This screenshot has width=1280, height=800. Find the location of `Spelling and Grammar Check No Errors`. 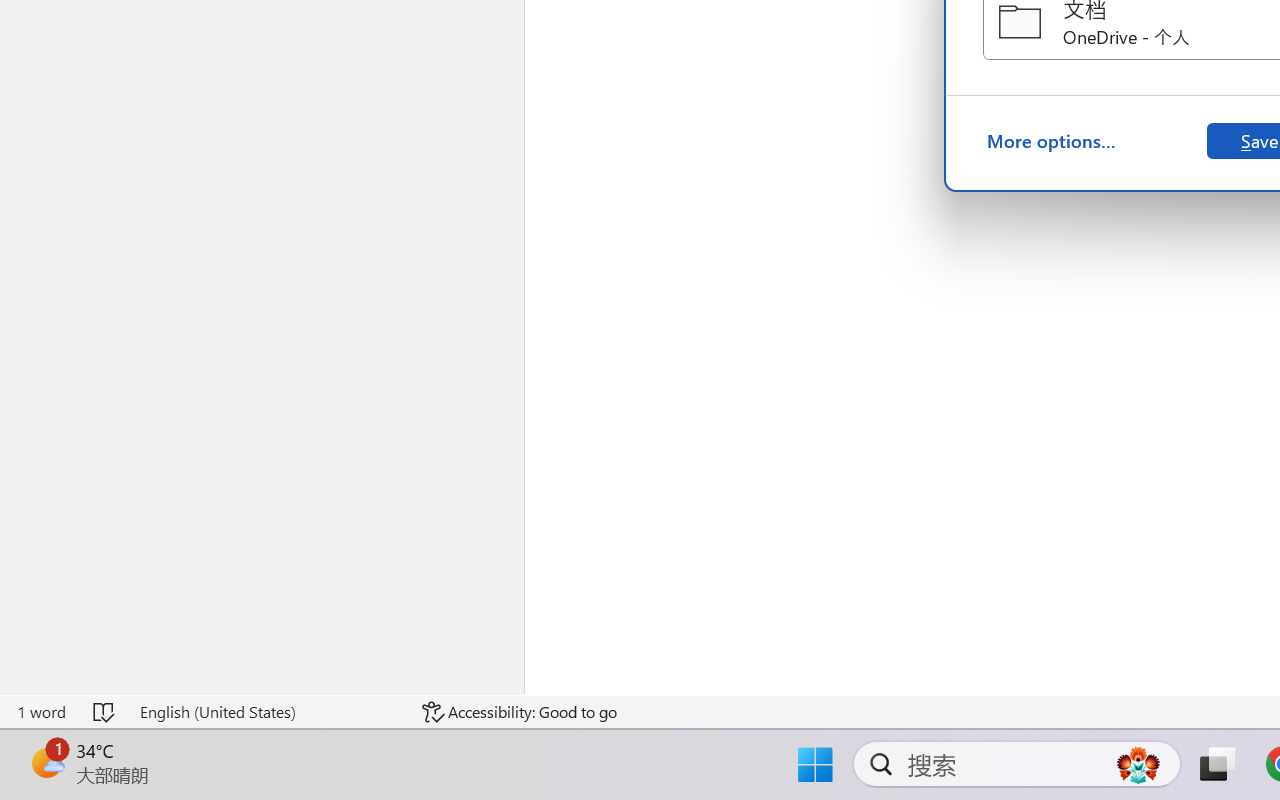

Spelling and Grammar Check No Errors is located at coordinates (105, 712).